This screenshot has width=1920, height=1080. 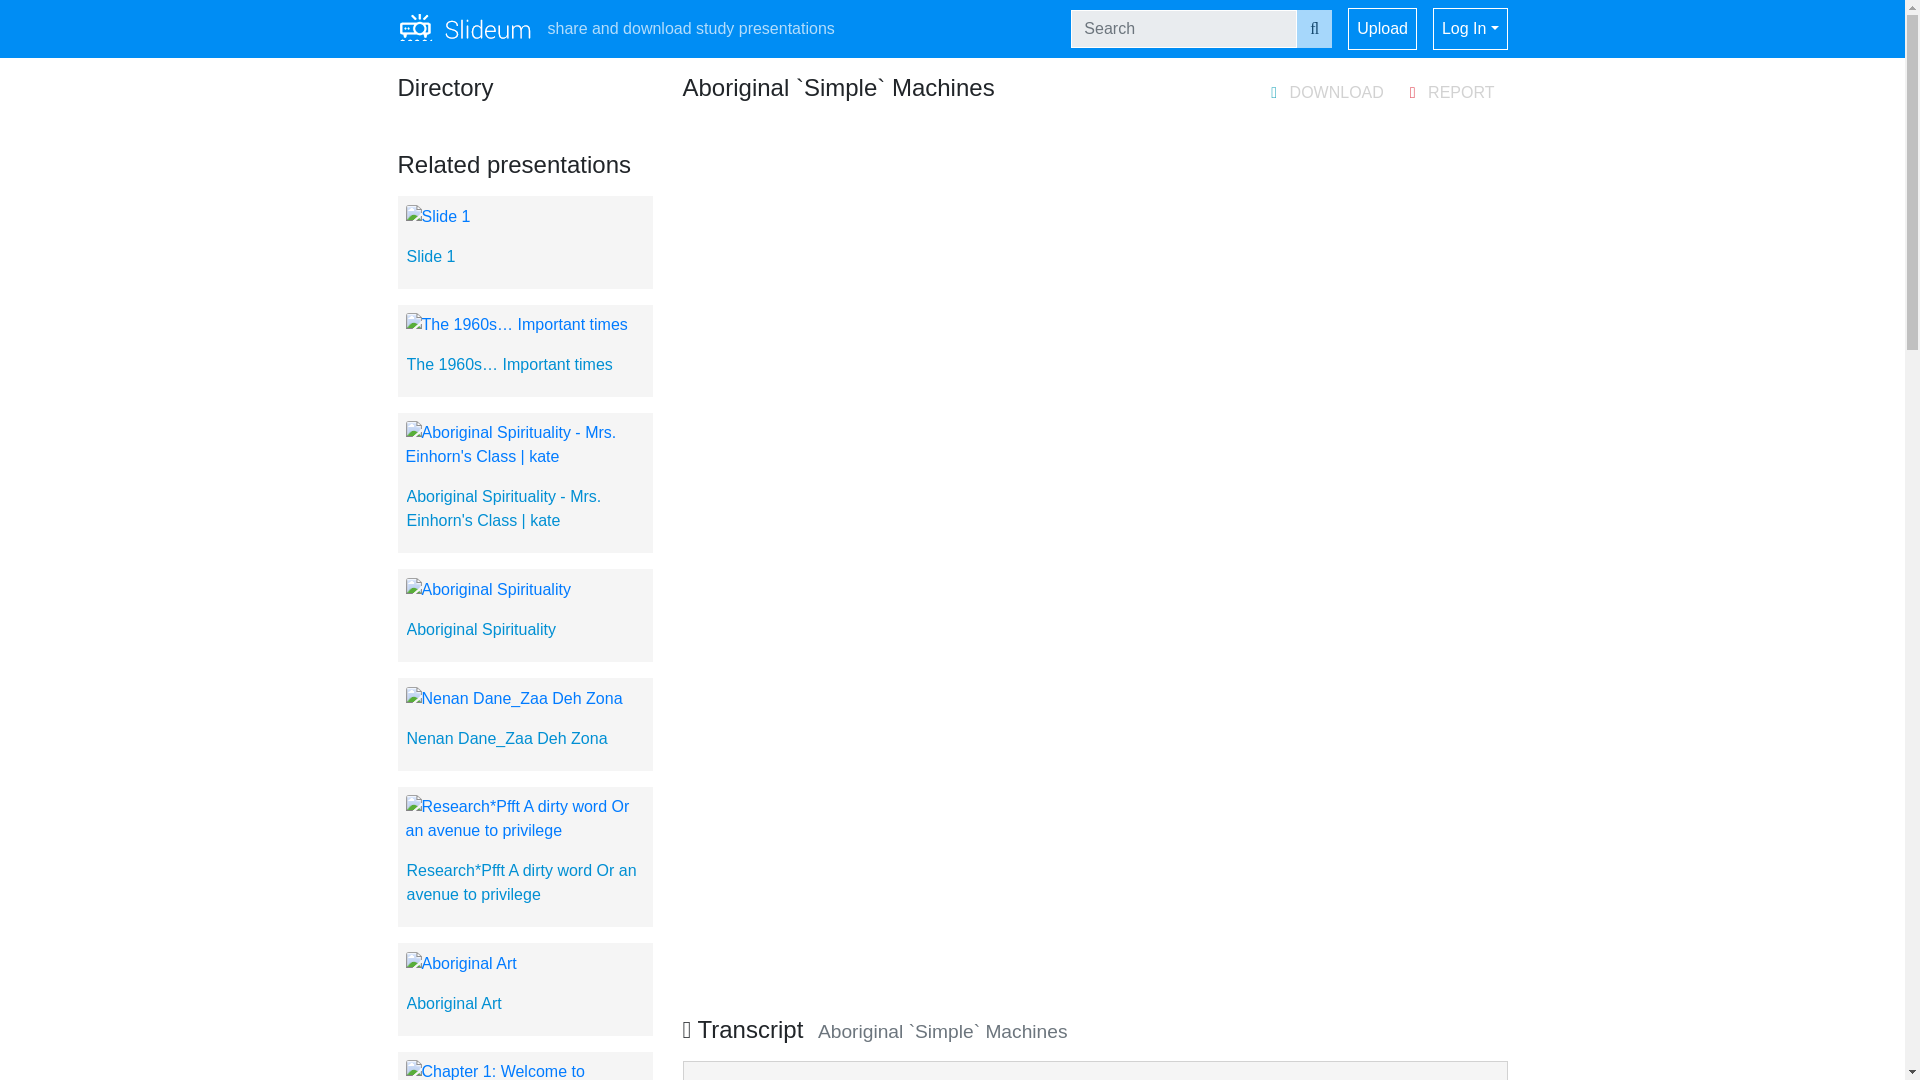 What do you see at coordinates (1470, 28) in the screenshot?
I see `Log In` at bounding box center [1470, 28].